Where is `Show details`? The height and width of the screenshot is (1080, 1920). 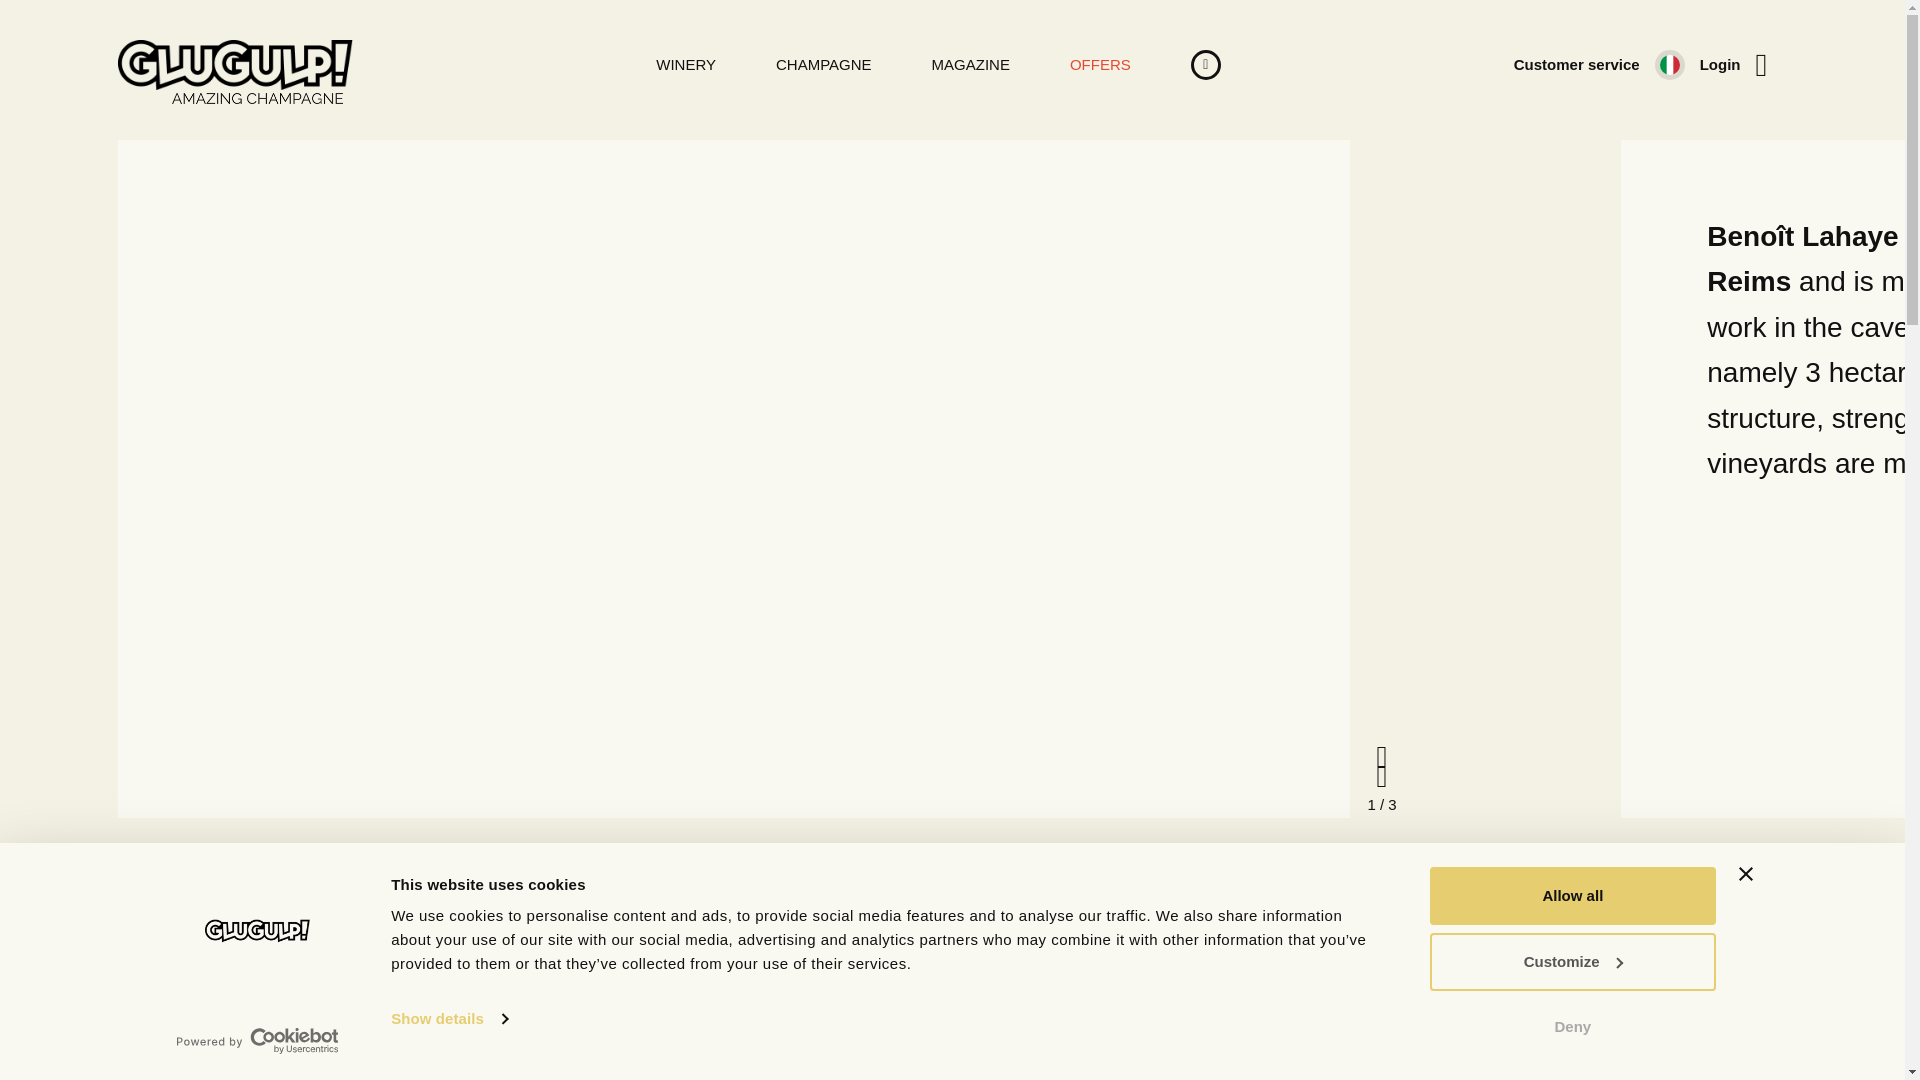
Show details is located at coordinates (448, 1018).